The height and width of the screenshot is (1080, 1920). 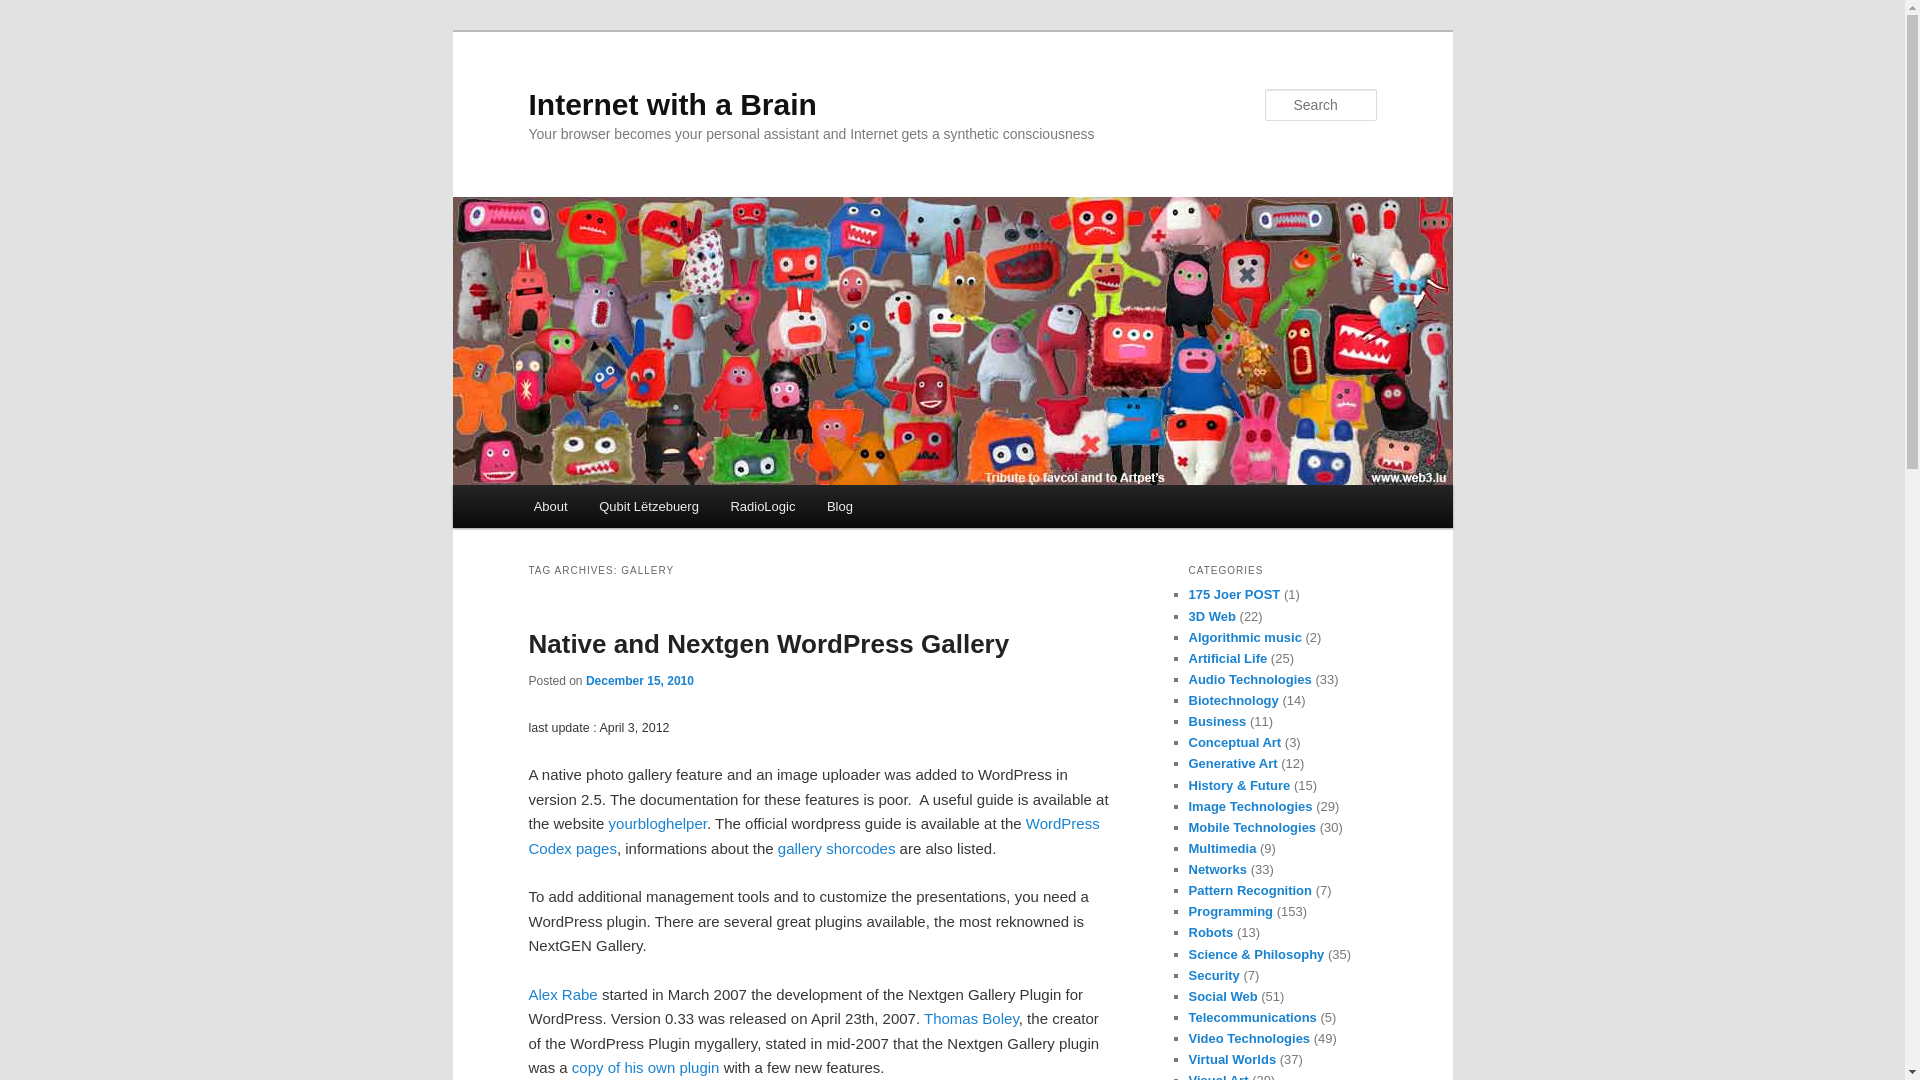 What do you see at coordinates (639, 680) in the screenshot?
I see `22:30` at bounding box center [639, 680].